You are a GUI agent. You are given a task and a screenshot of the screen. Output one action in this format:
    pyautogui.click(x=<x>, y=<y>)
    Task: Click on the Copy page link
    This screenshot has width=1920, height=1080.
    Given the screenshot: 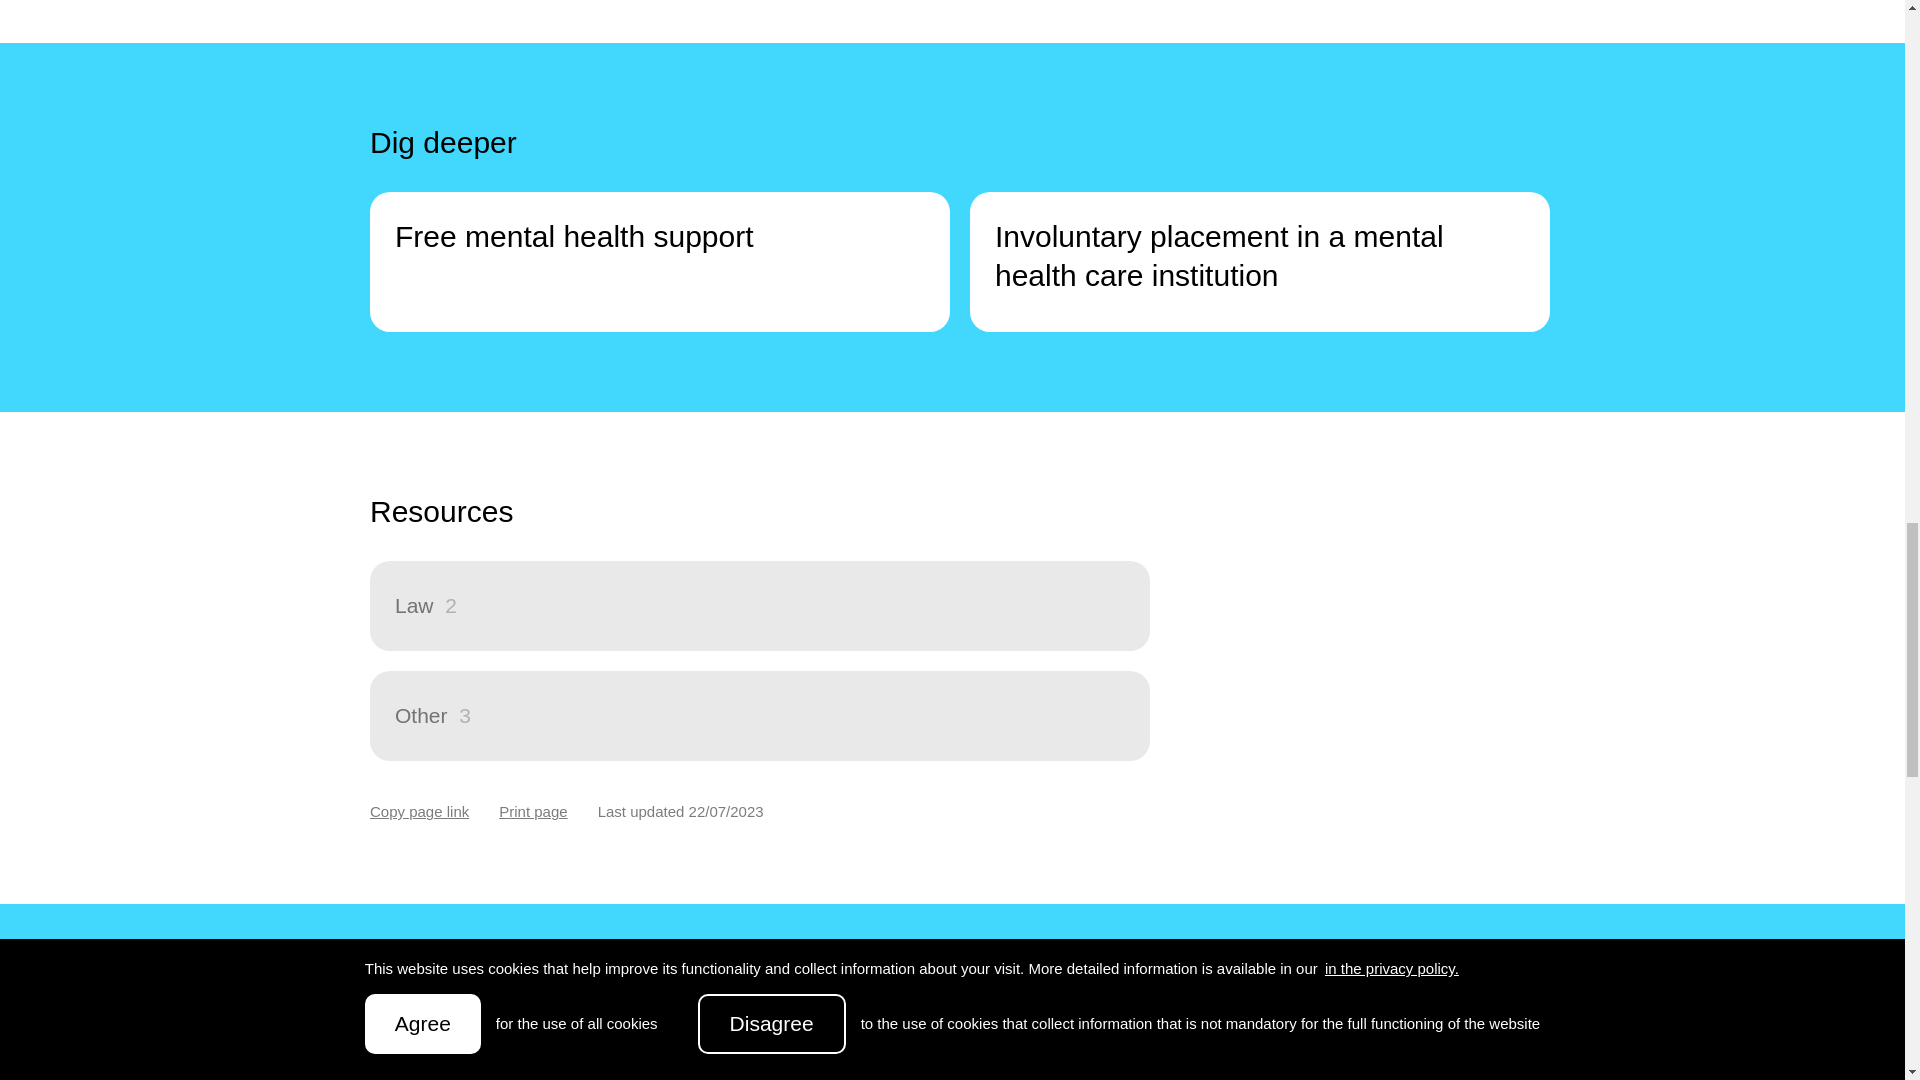 What is the action you would take?
    pyautogui.click(x=419, y=812)
    